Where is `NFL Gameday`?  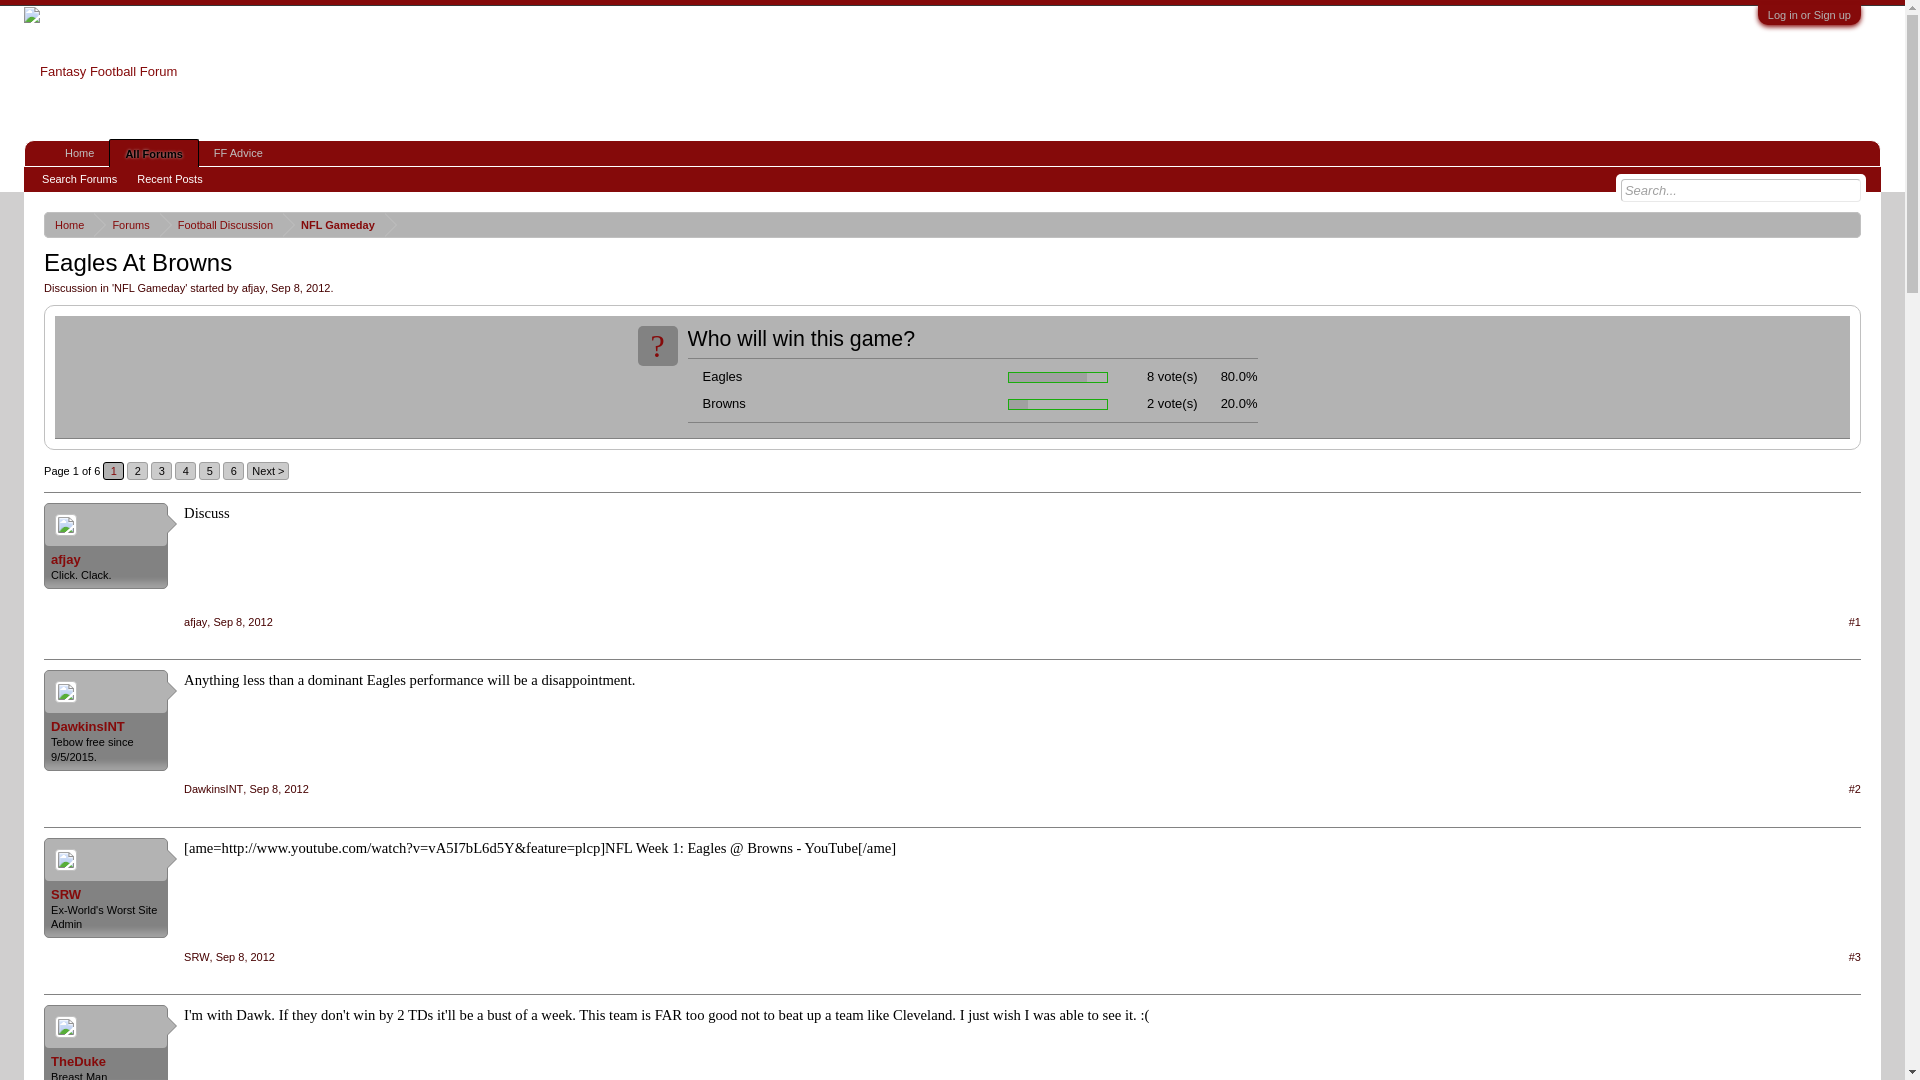 NFL Gameday is located at coordinates (148, 287).